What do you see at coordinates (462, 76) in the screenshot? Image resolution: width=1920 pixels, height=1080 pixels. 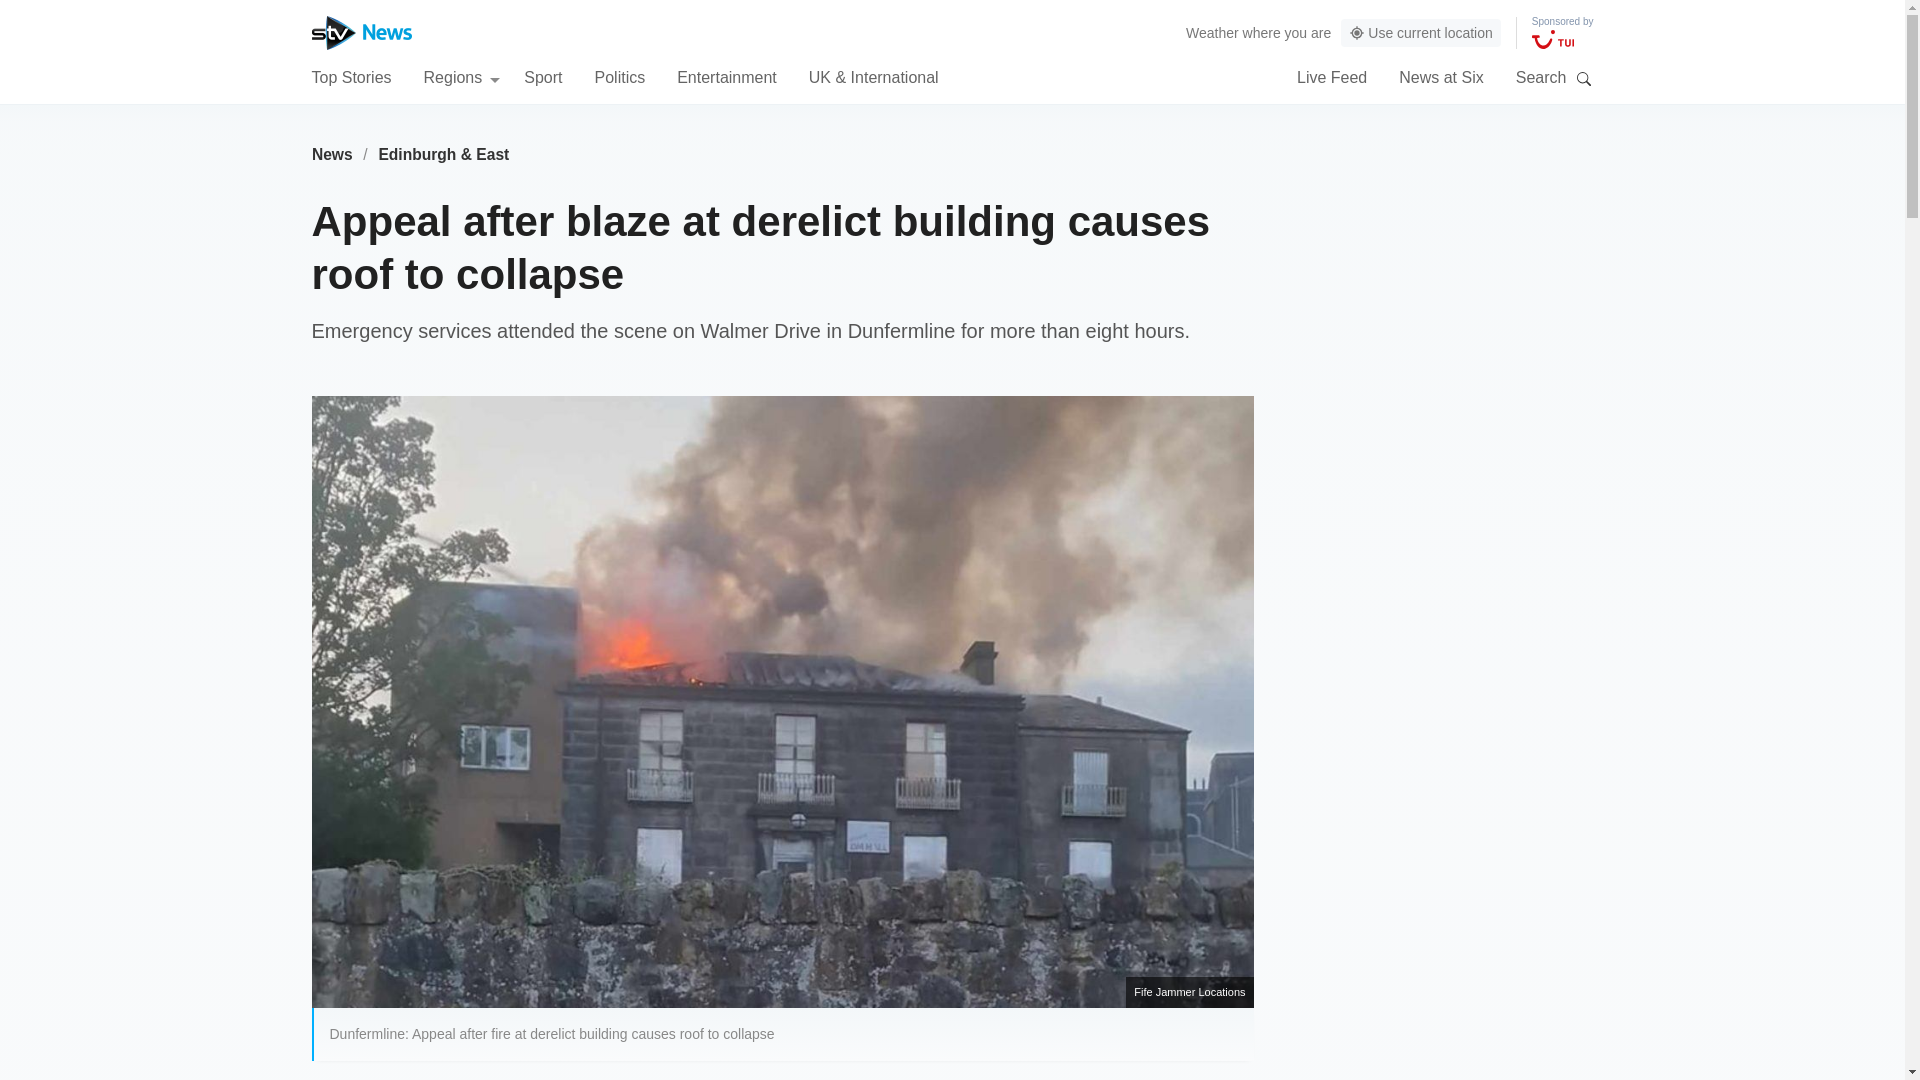 I see `Regions` at bounding box center [462, 76].